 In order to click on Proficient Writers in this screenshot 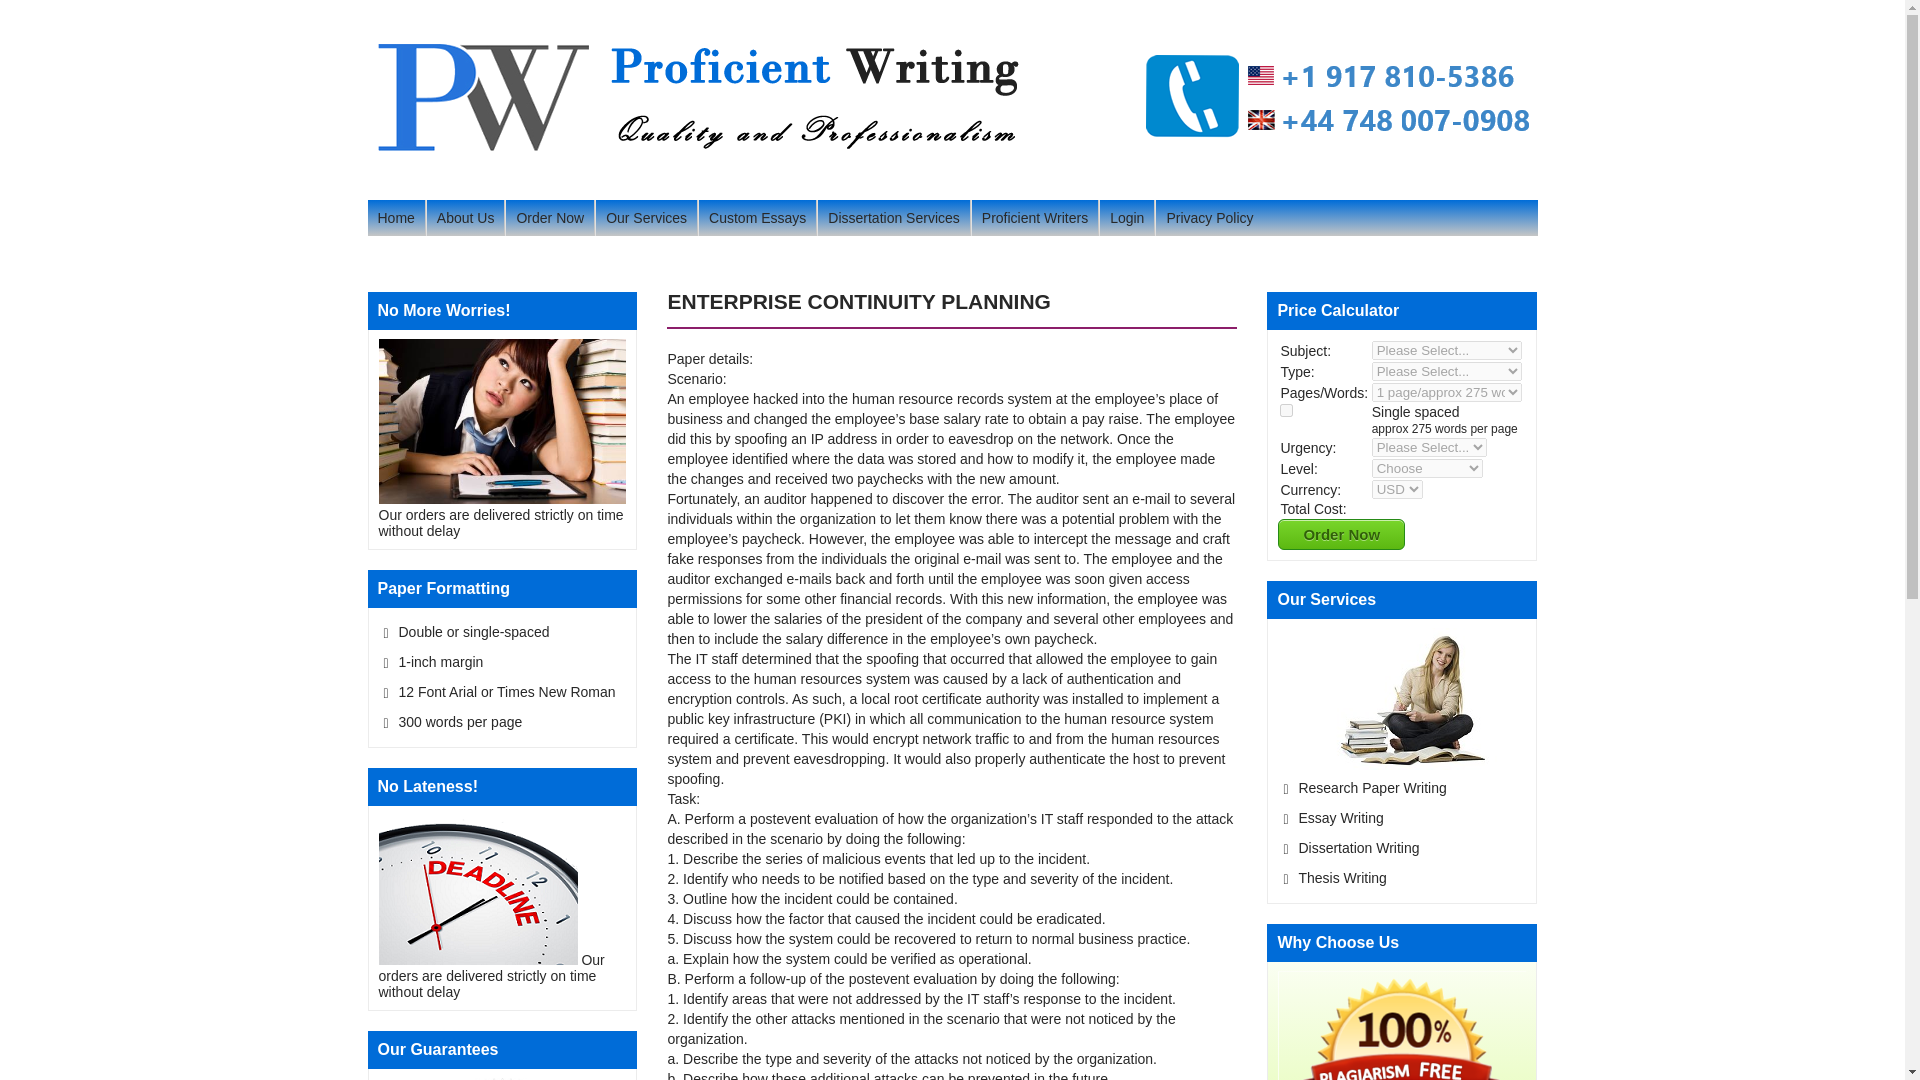, I will do `click(1034, 218)`.